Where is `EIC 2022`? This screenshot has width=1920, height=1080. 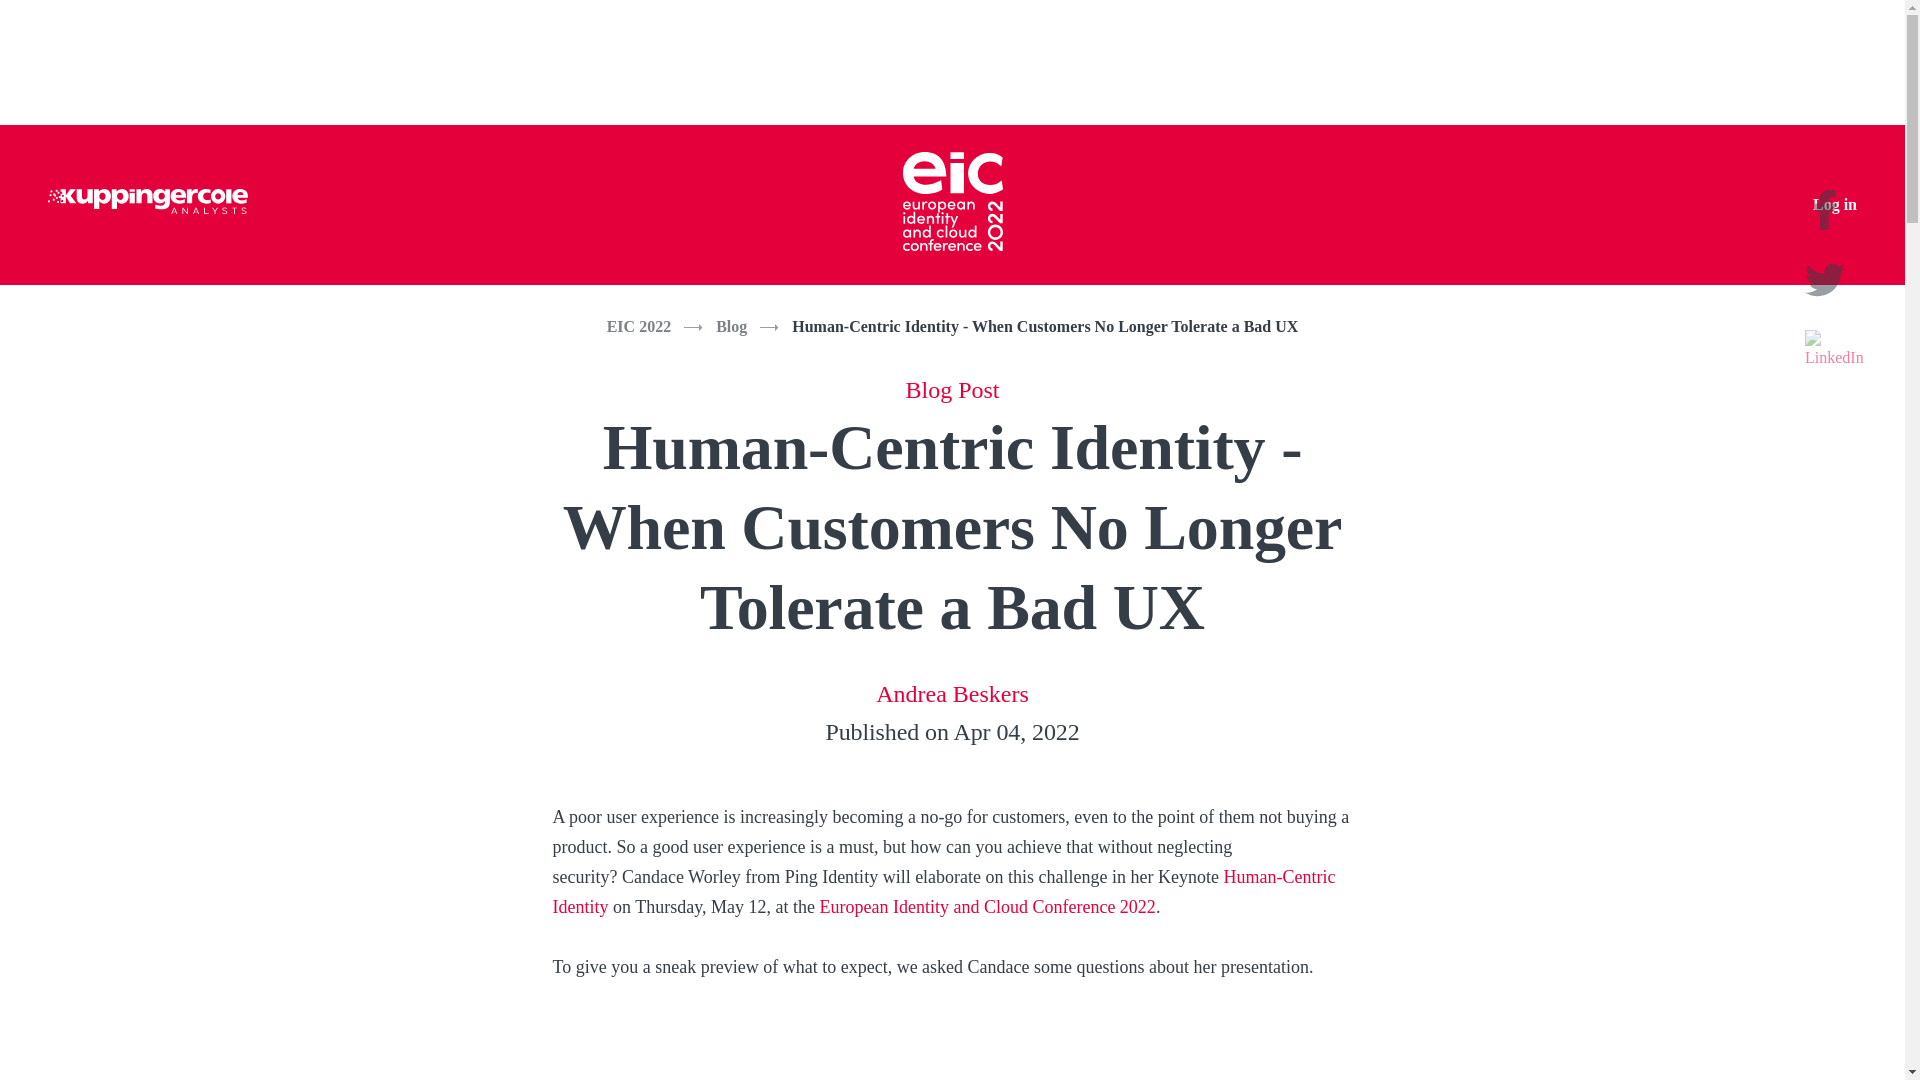
EIC 2022 is located at coordinates (638, 326).